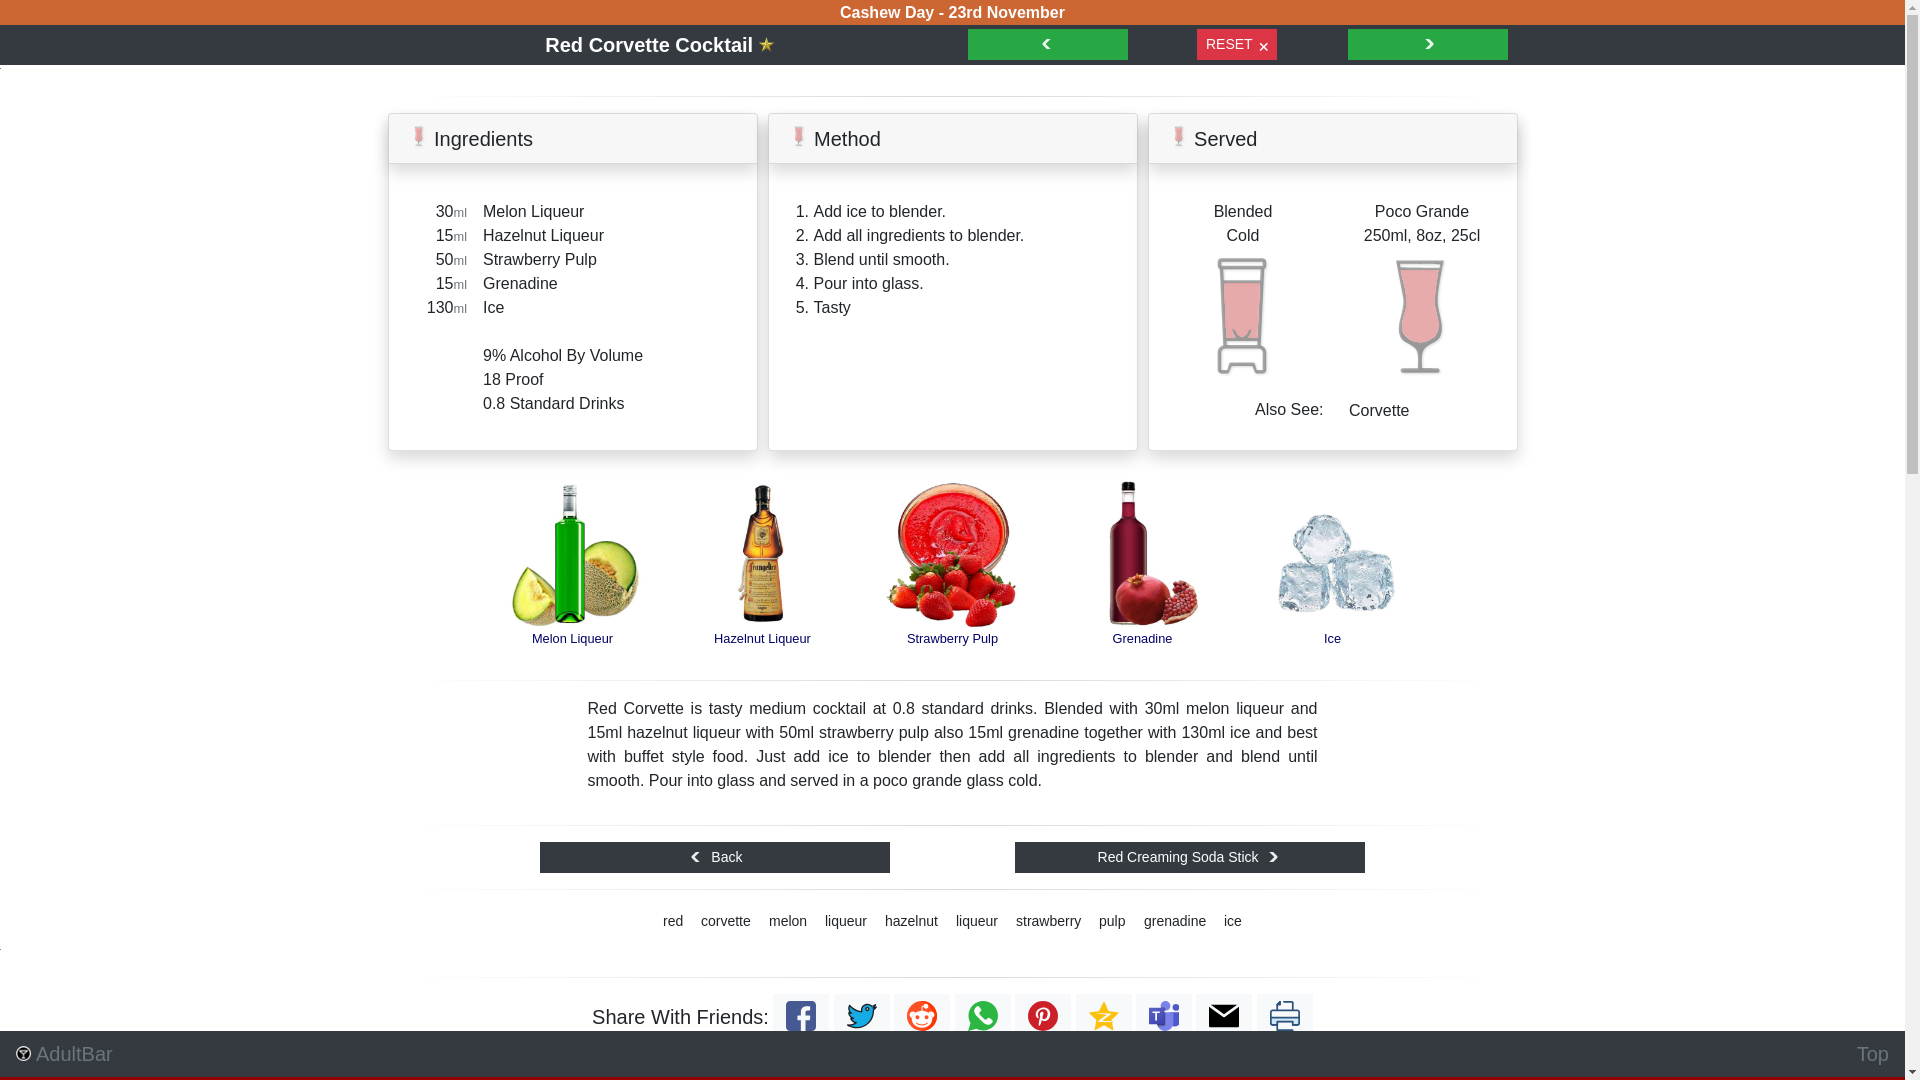 The height and width of the screenshot is (1080, 1920). Describe the element at coordinates (846, 922) in the screenshot. I see `liqueur` at that location.